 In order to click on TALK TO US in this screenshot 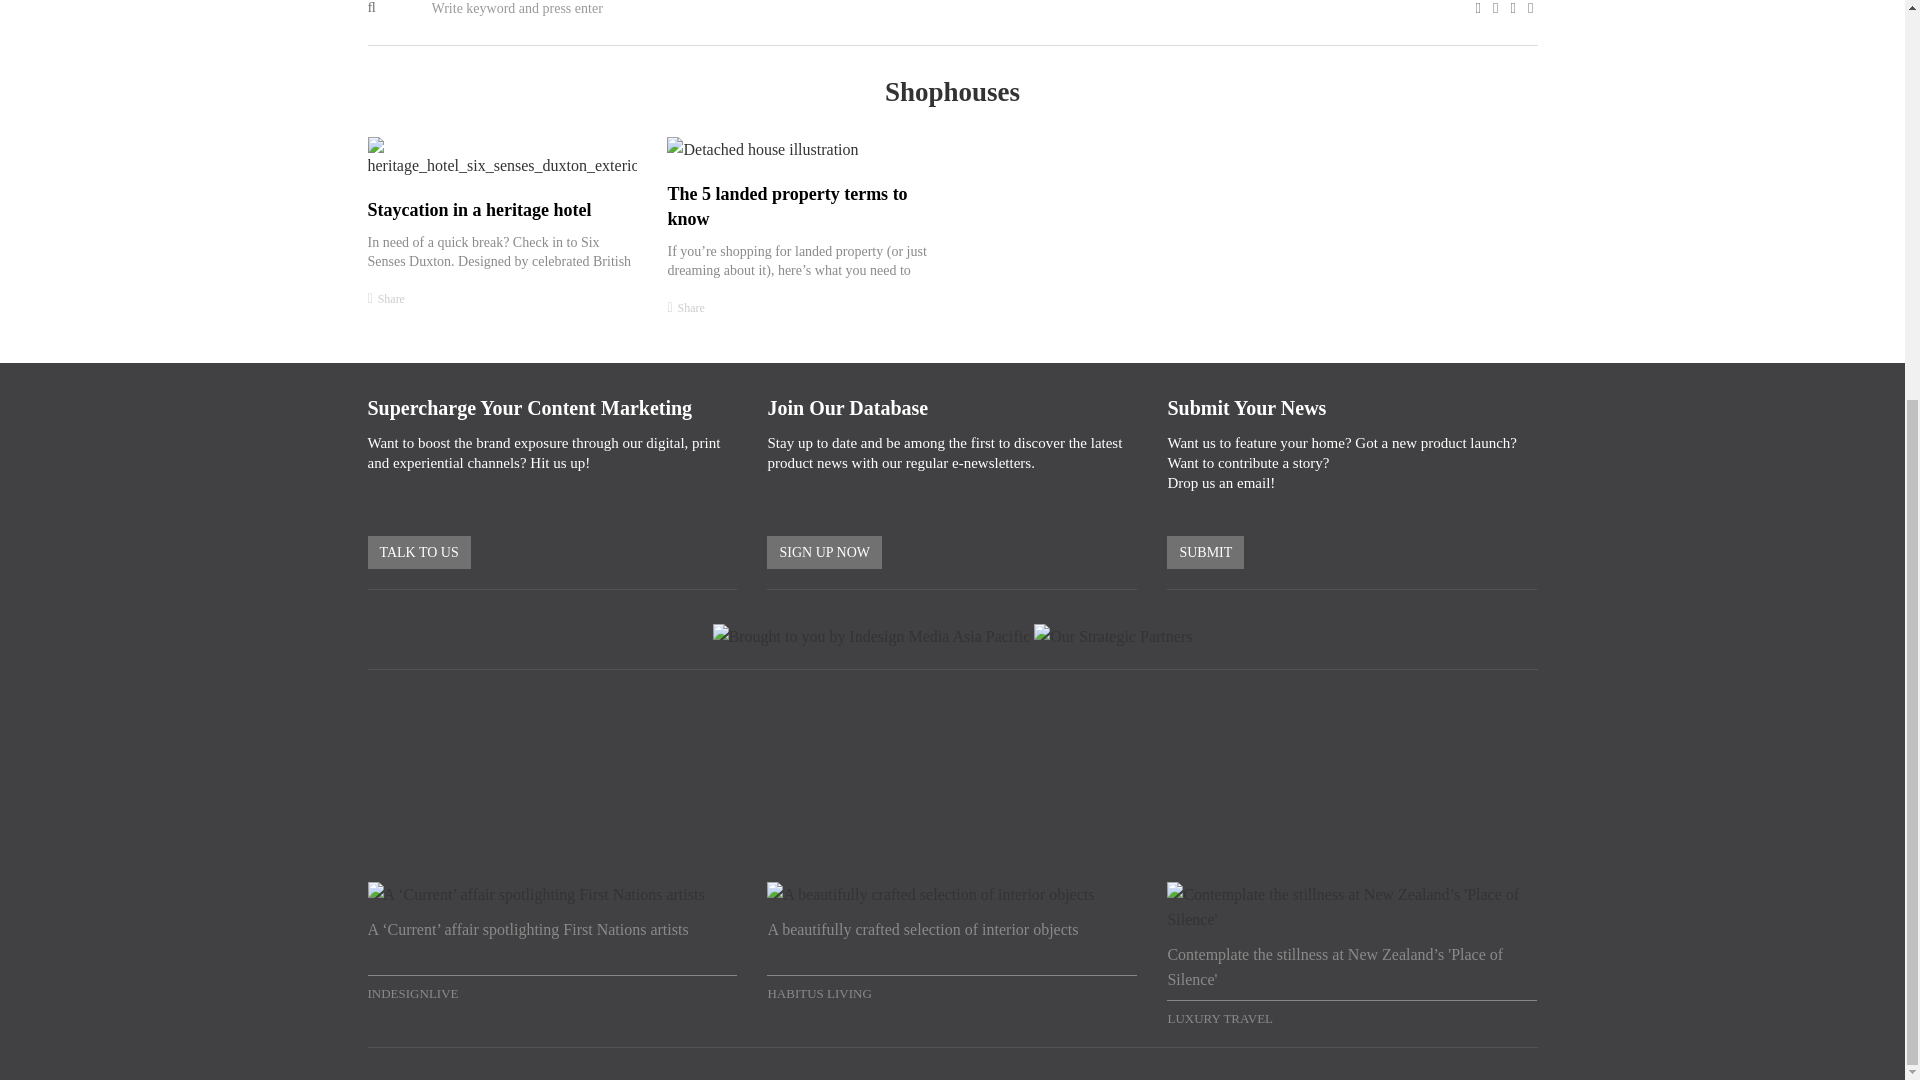, I will do `click(419, 552)`.